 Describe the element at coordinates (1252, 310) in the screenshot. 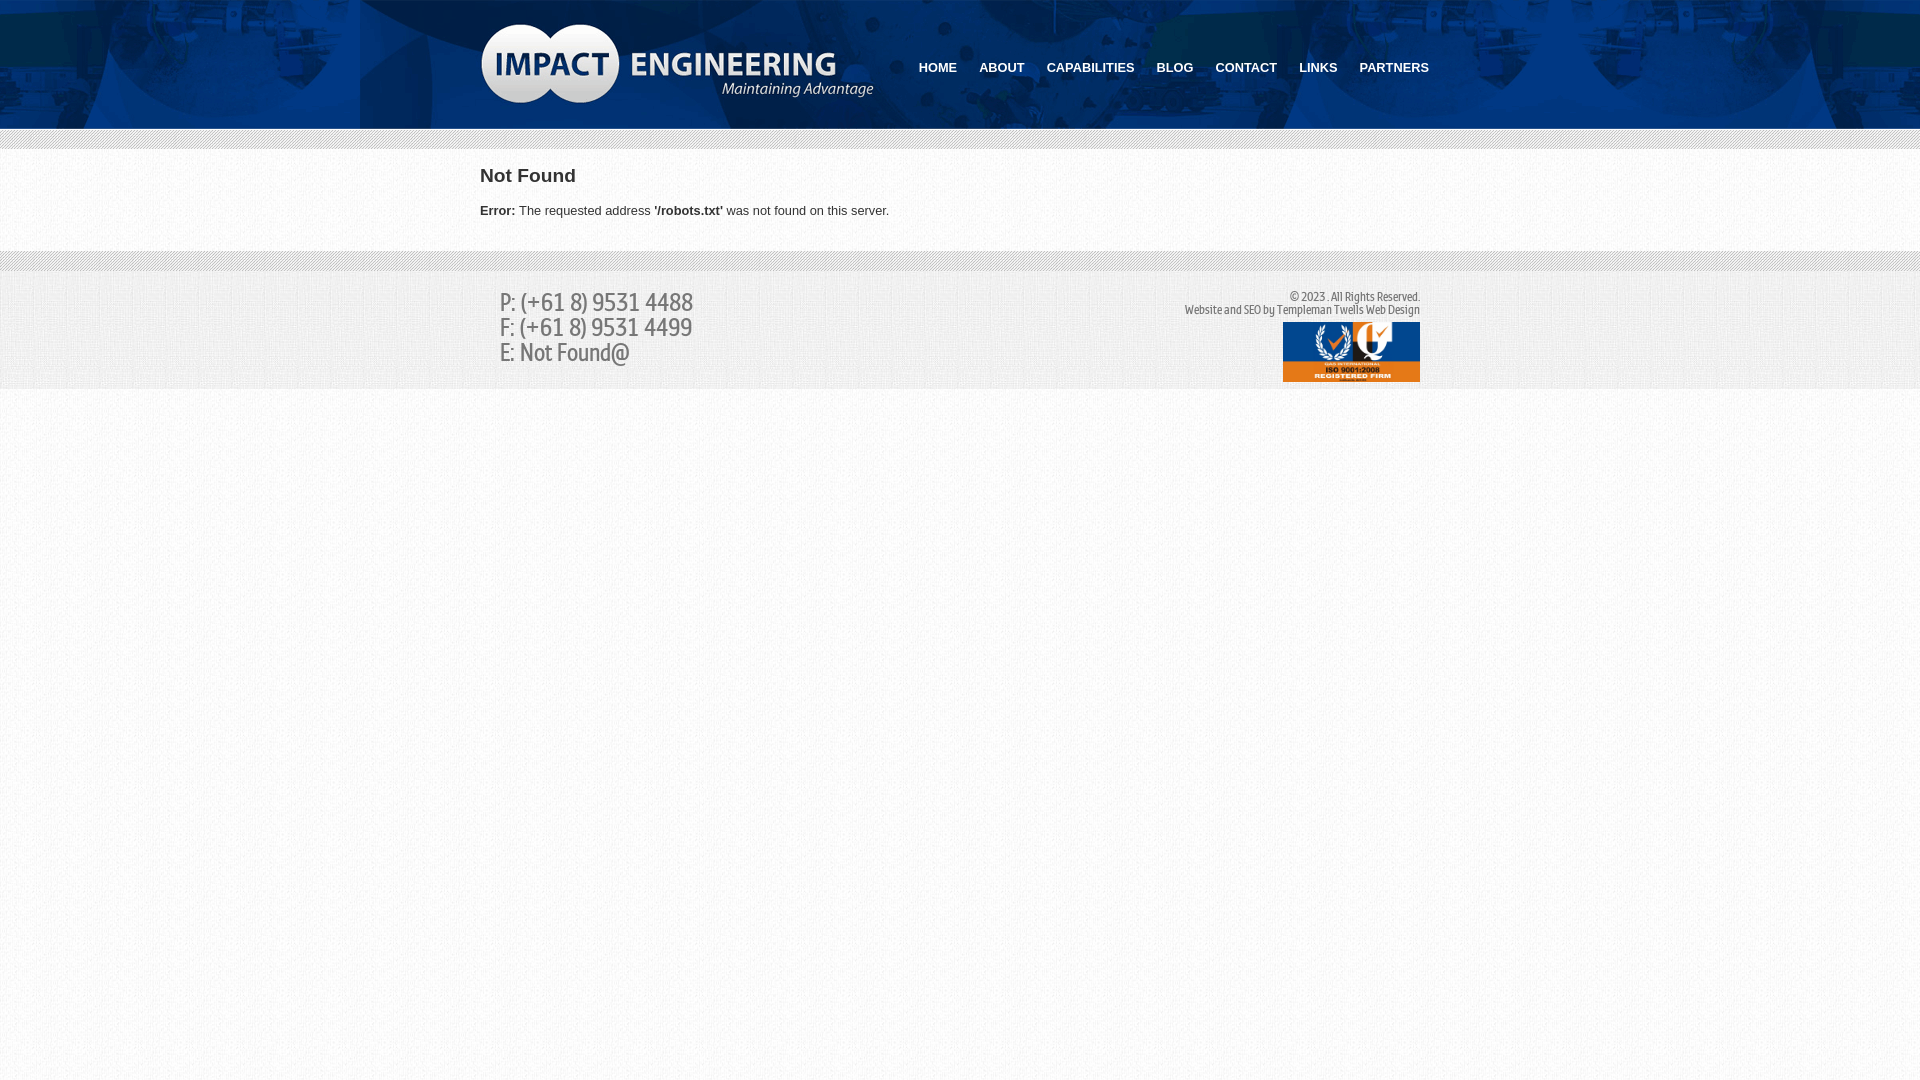

I see `SEO` at that location.